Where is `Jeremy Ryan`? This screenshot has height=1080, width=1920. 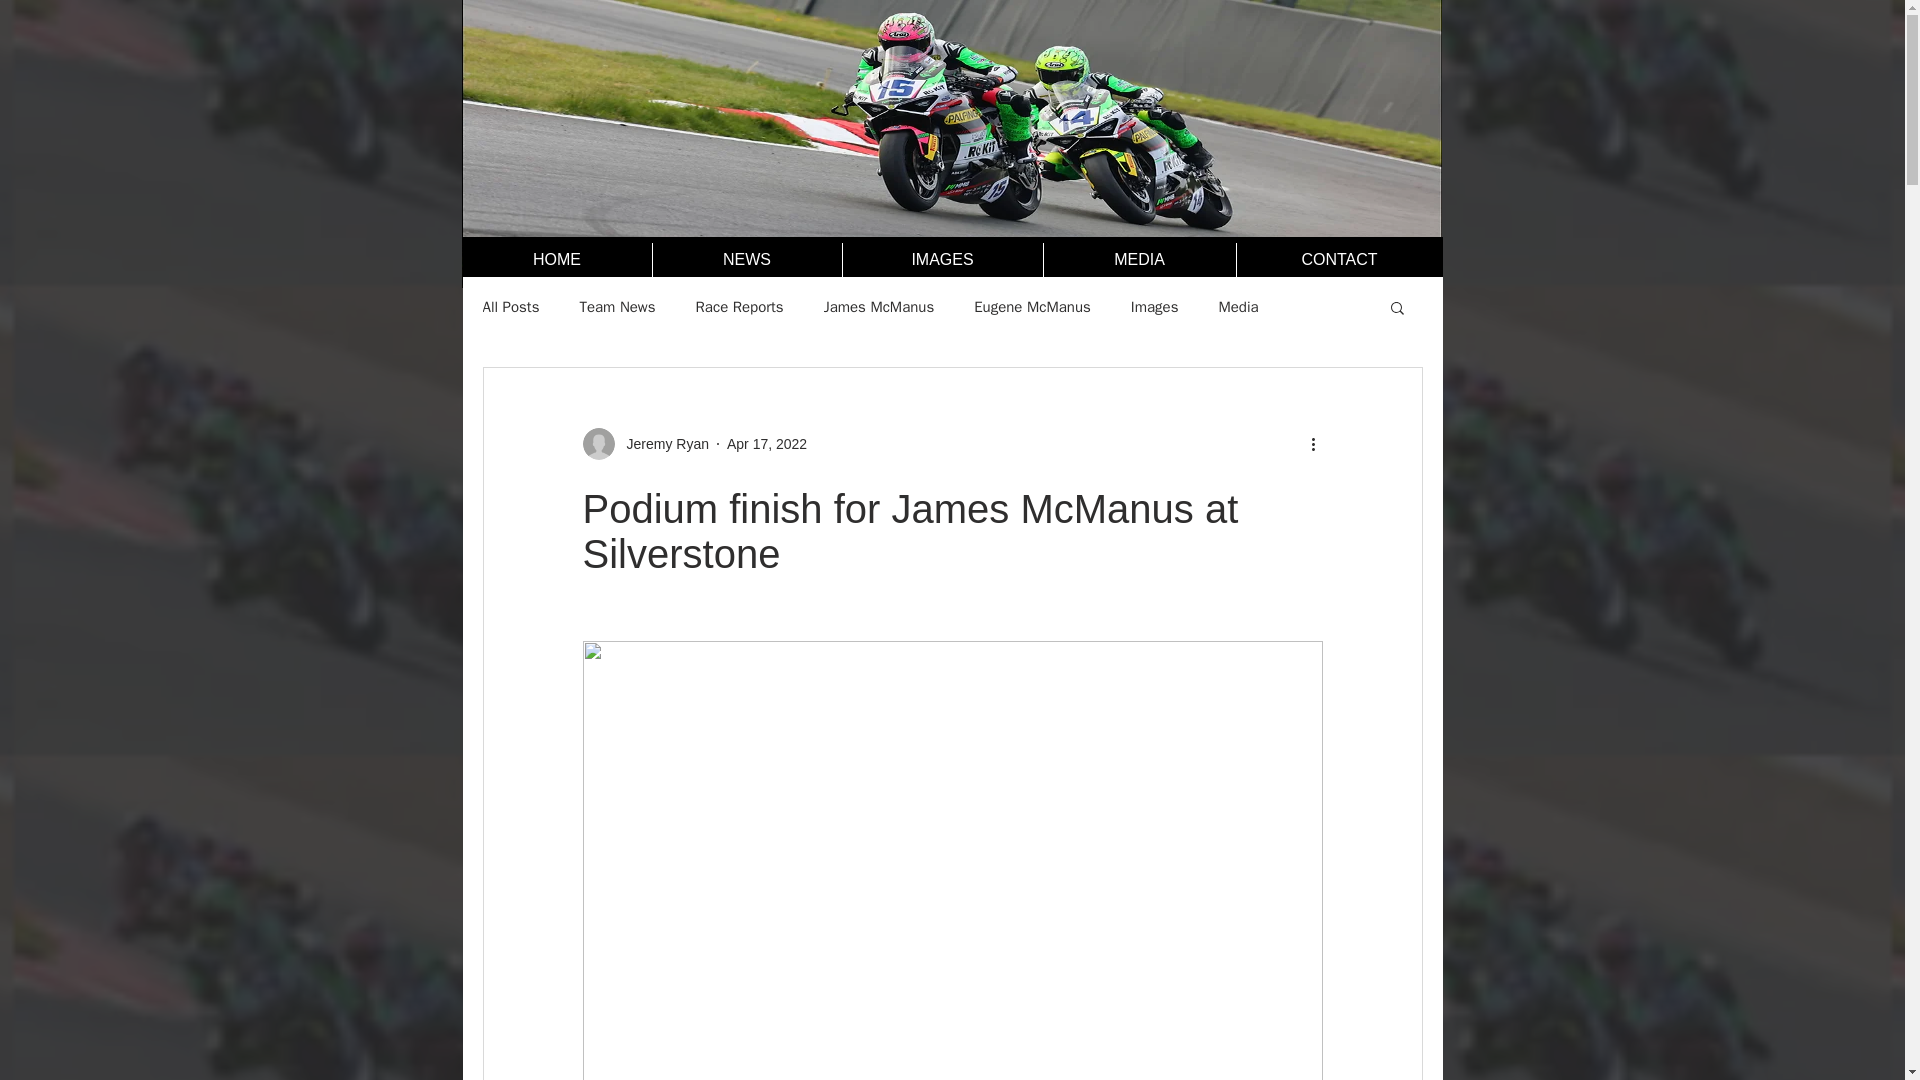 Jeremy Ryan is located at coordinates (661, 444).